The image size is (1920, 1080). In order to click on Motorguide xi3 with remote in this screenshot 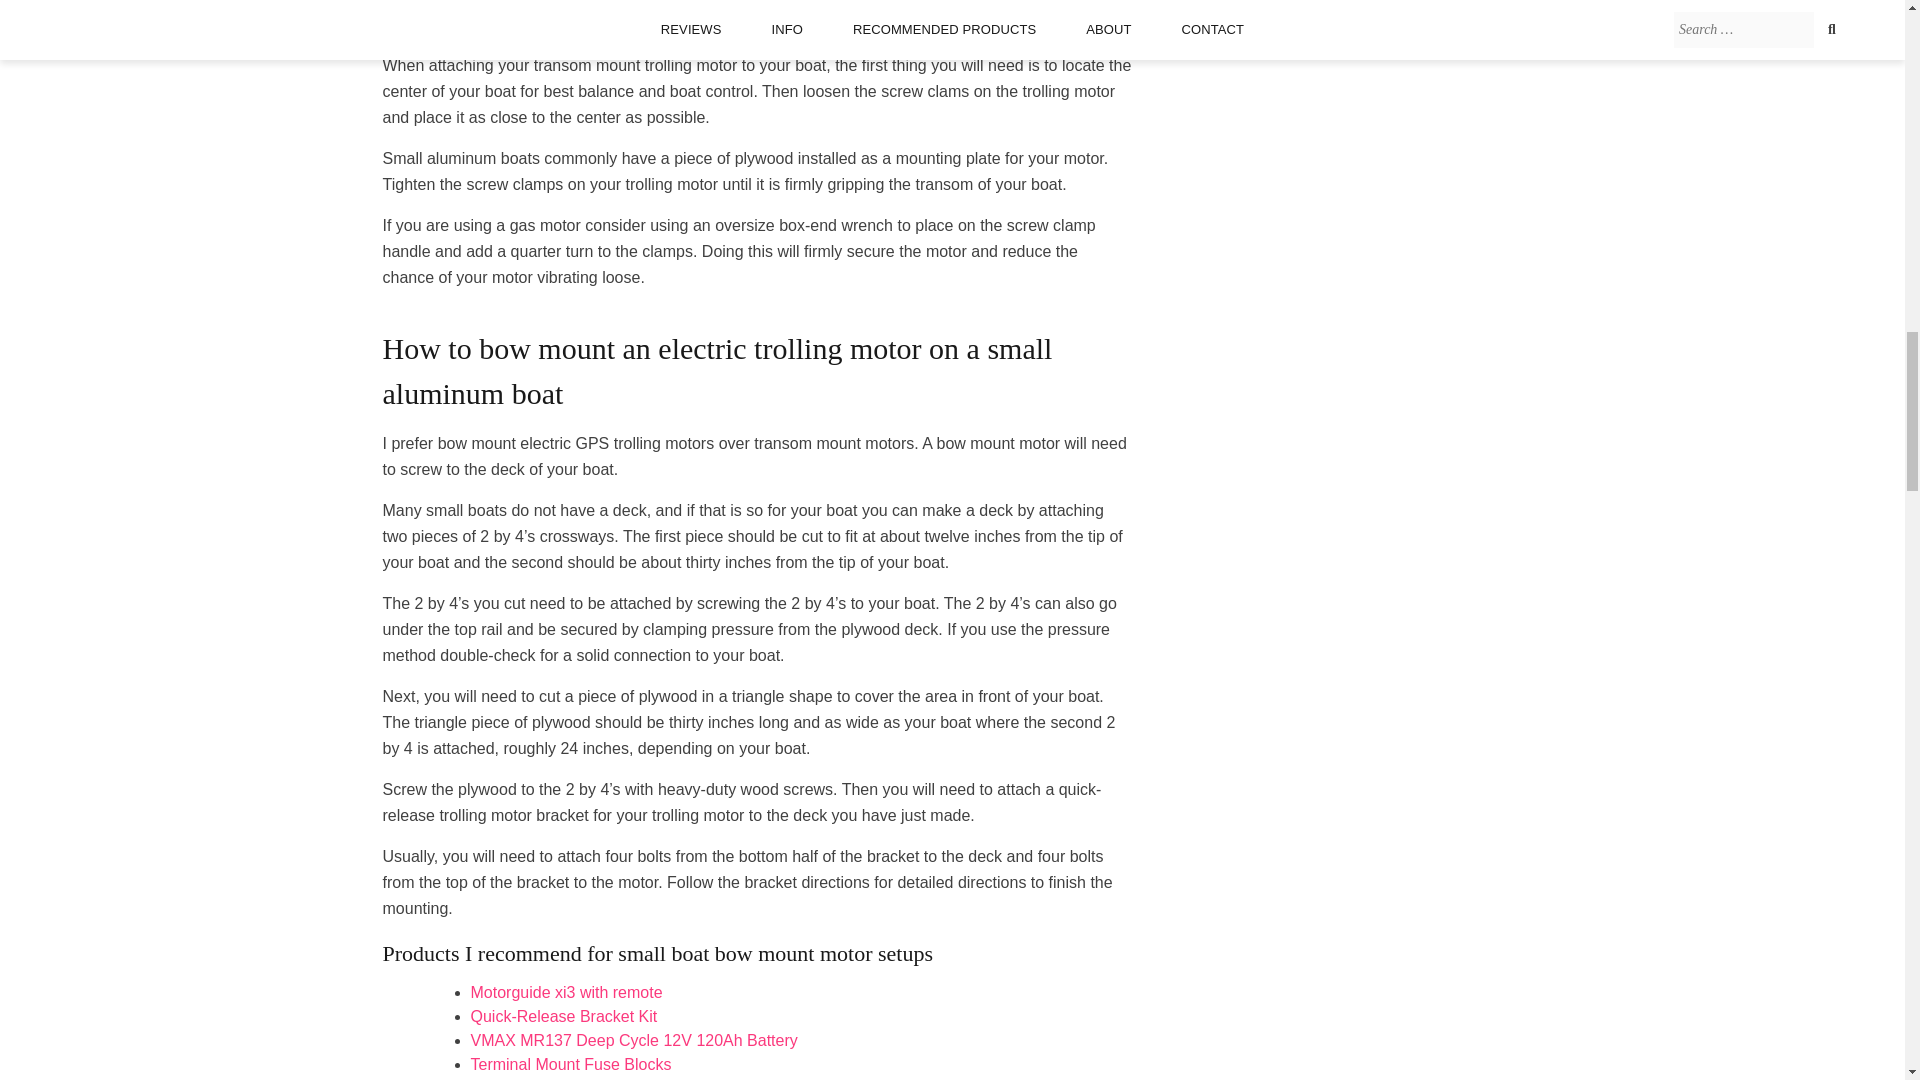, I will do `click(566, 992)`.